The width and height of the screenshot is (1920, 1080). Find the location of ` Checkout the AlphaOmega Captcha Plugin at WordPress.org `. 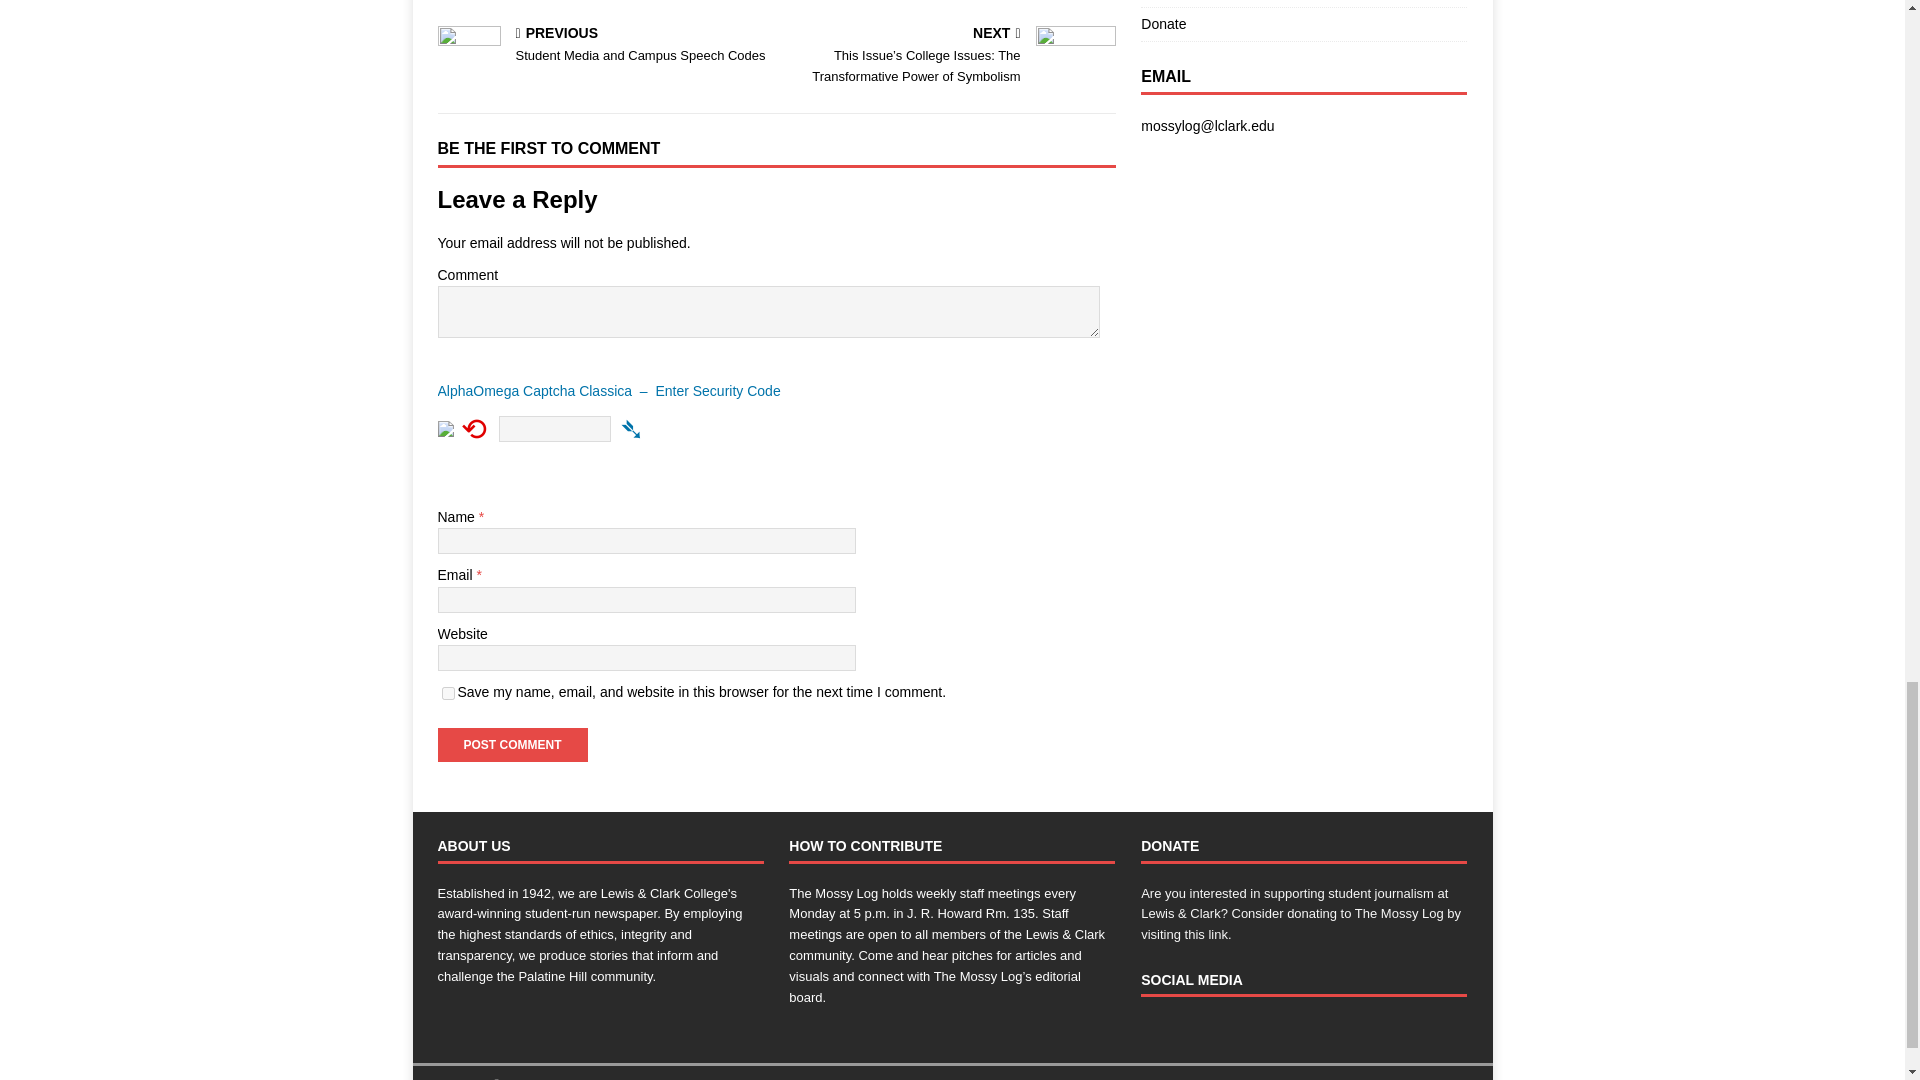

 Checkout the AlphaOmega Captcha Plugin at WordPress.org  is located at coordinates (776, 396).